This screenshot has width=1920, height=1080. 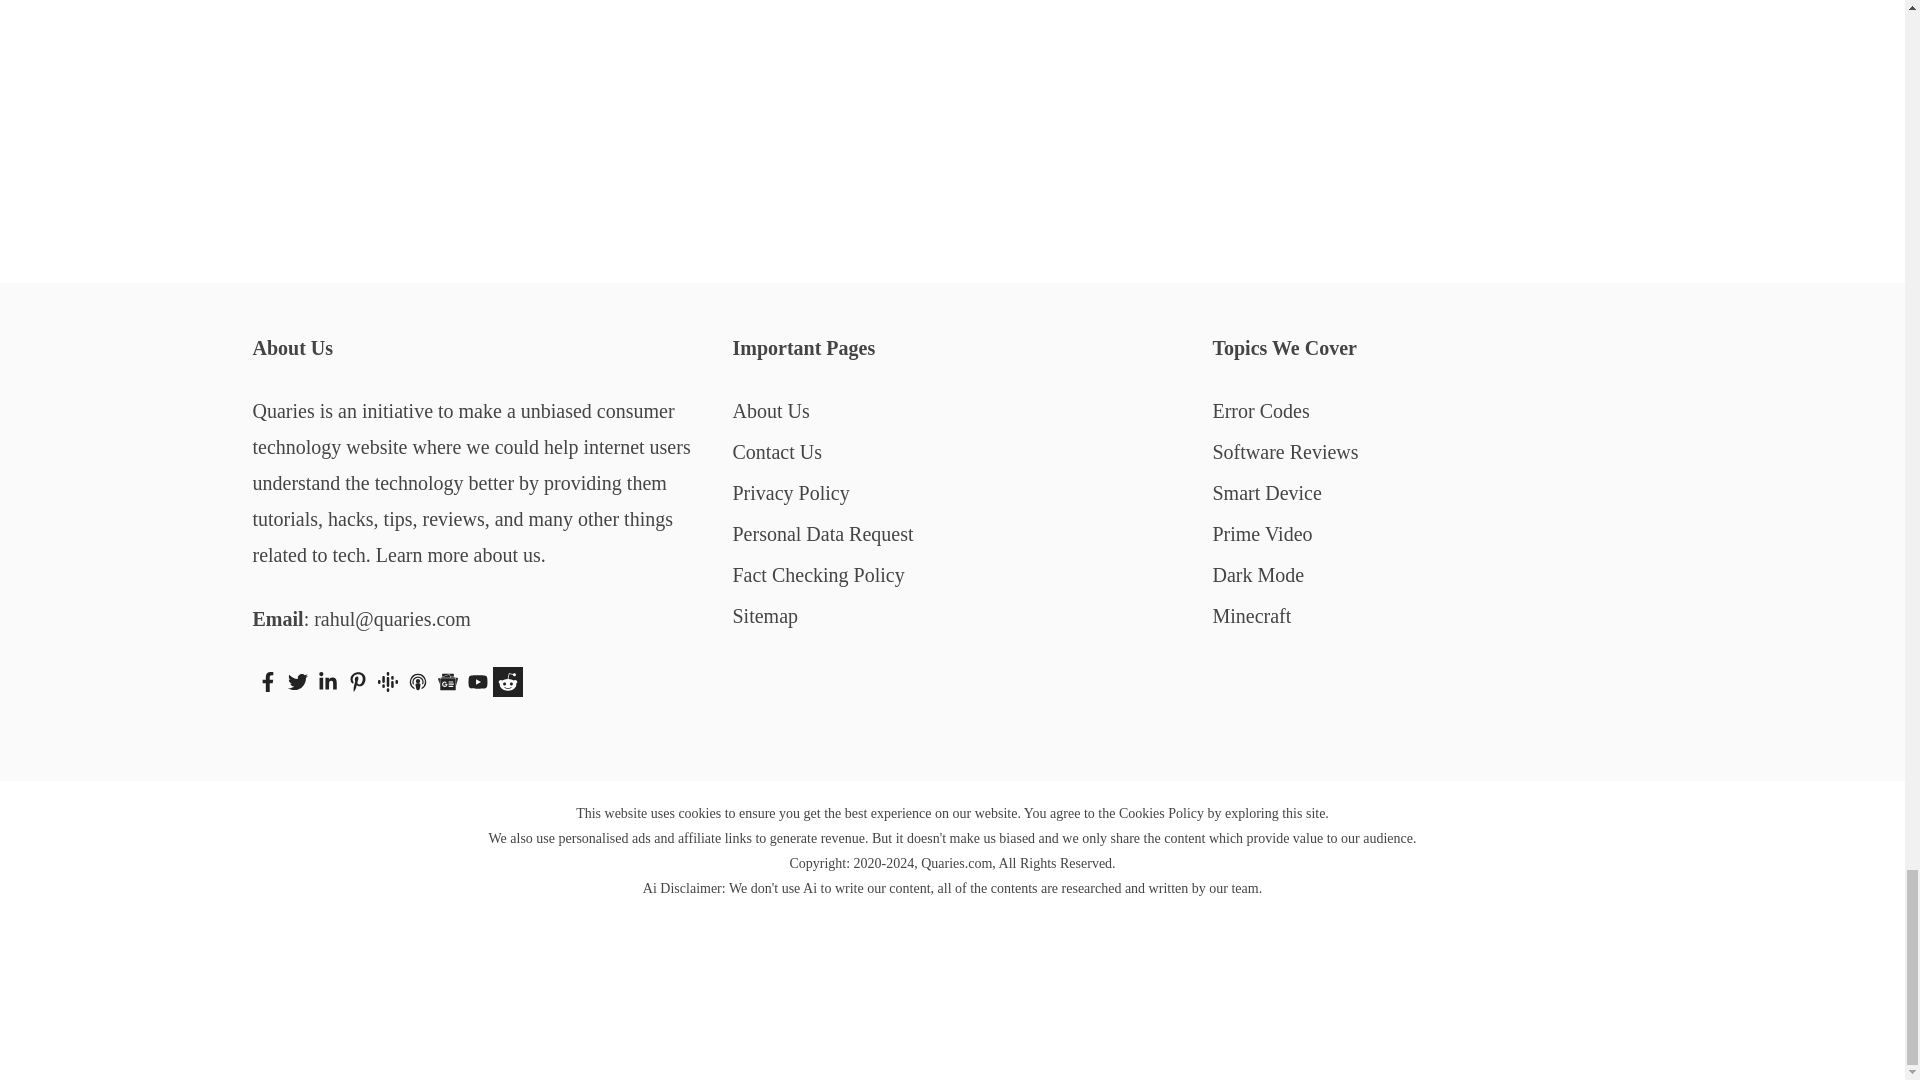 I want to click on DMCA.com Protection Status, so click(x=952, y=1046).